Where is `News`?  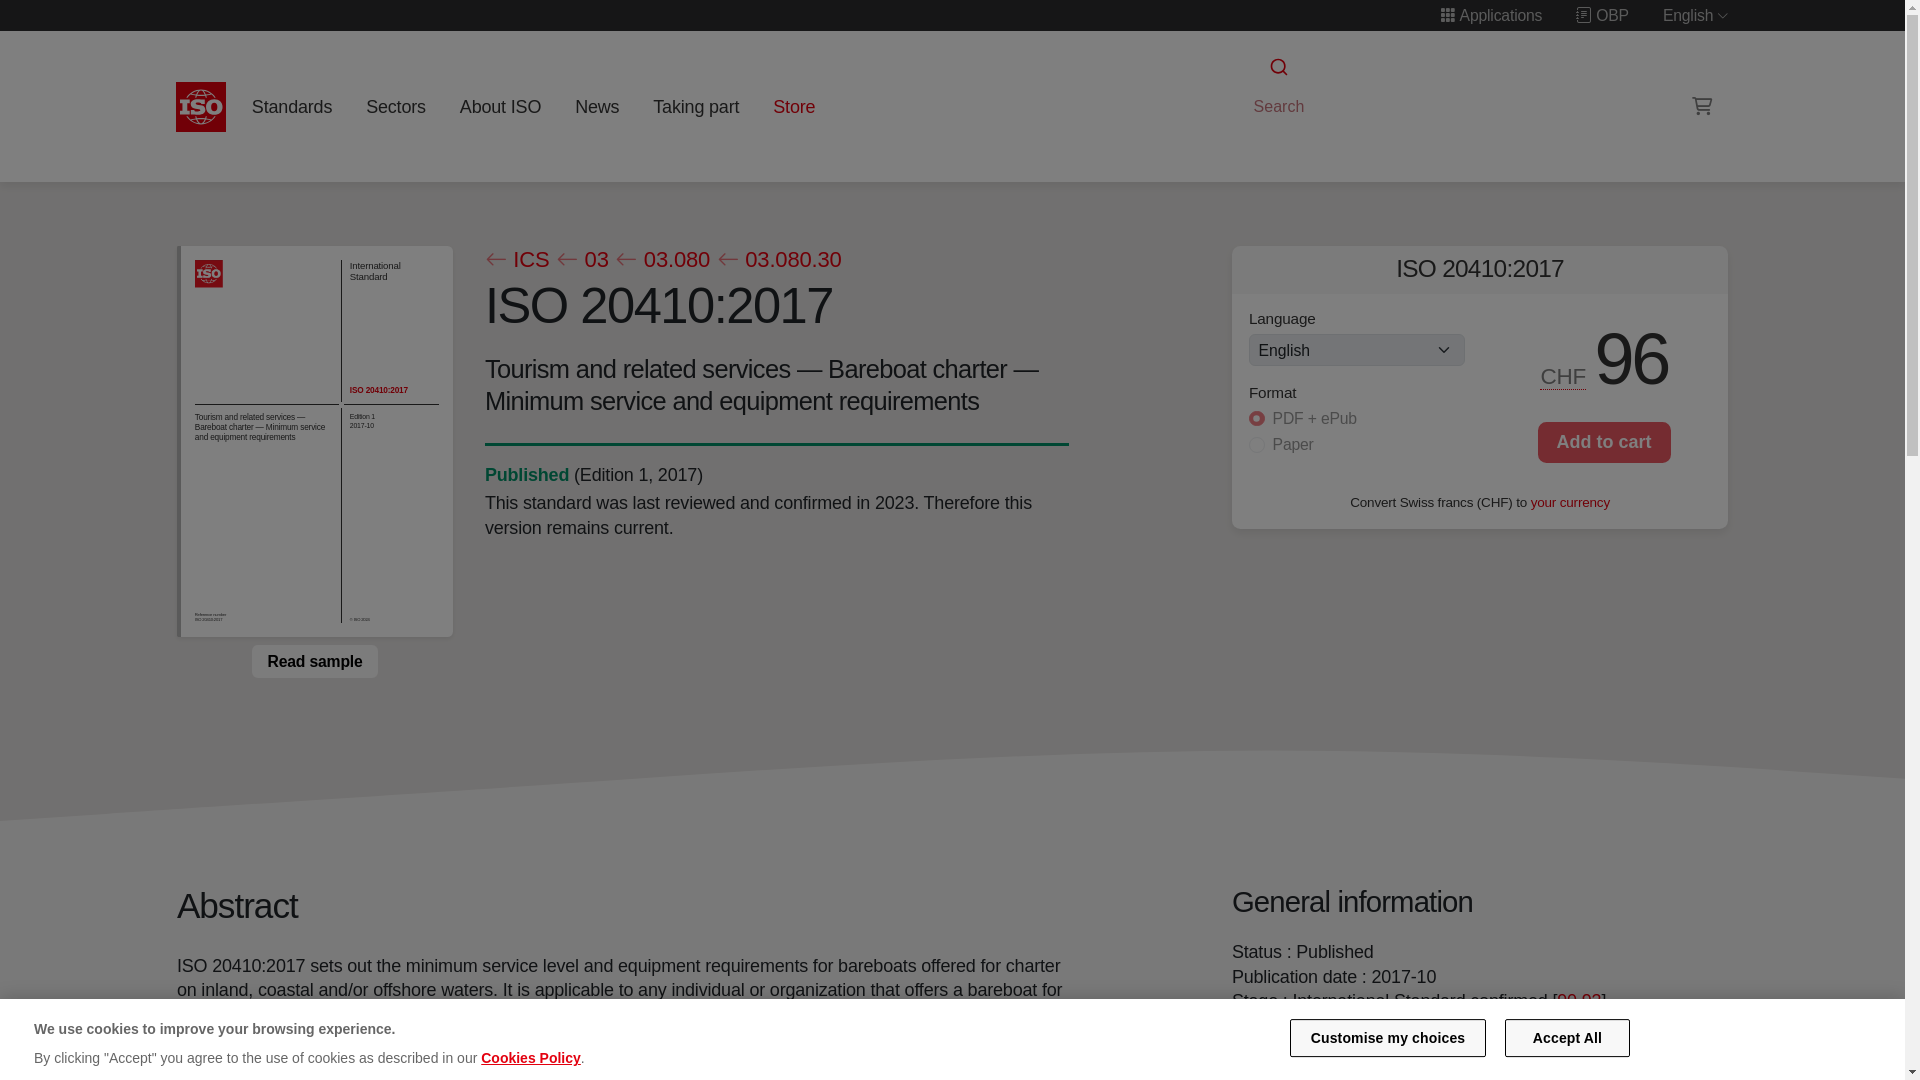 News is located at coordinates (596, 106).